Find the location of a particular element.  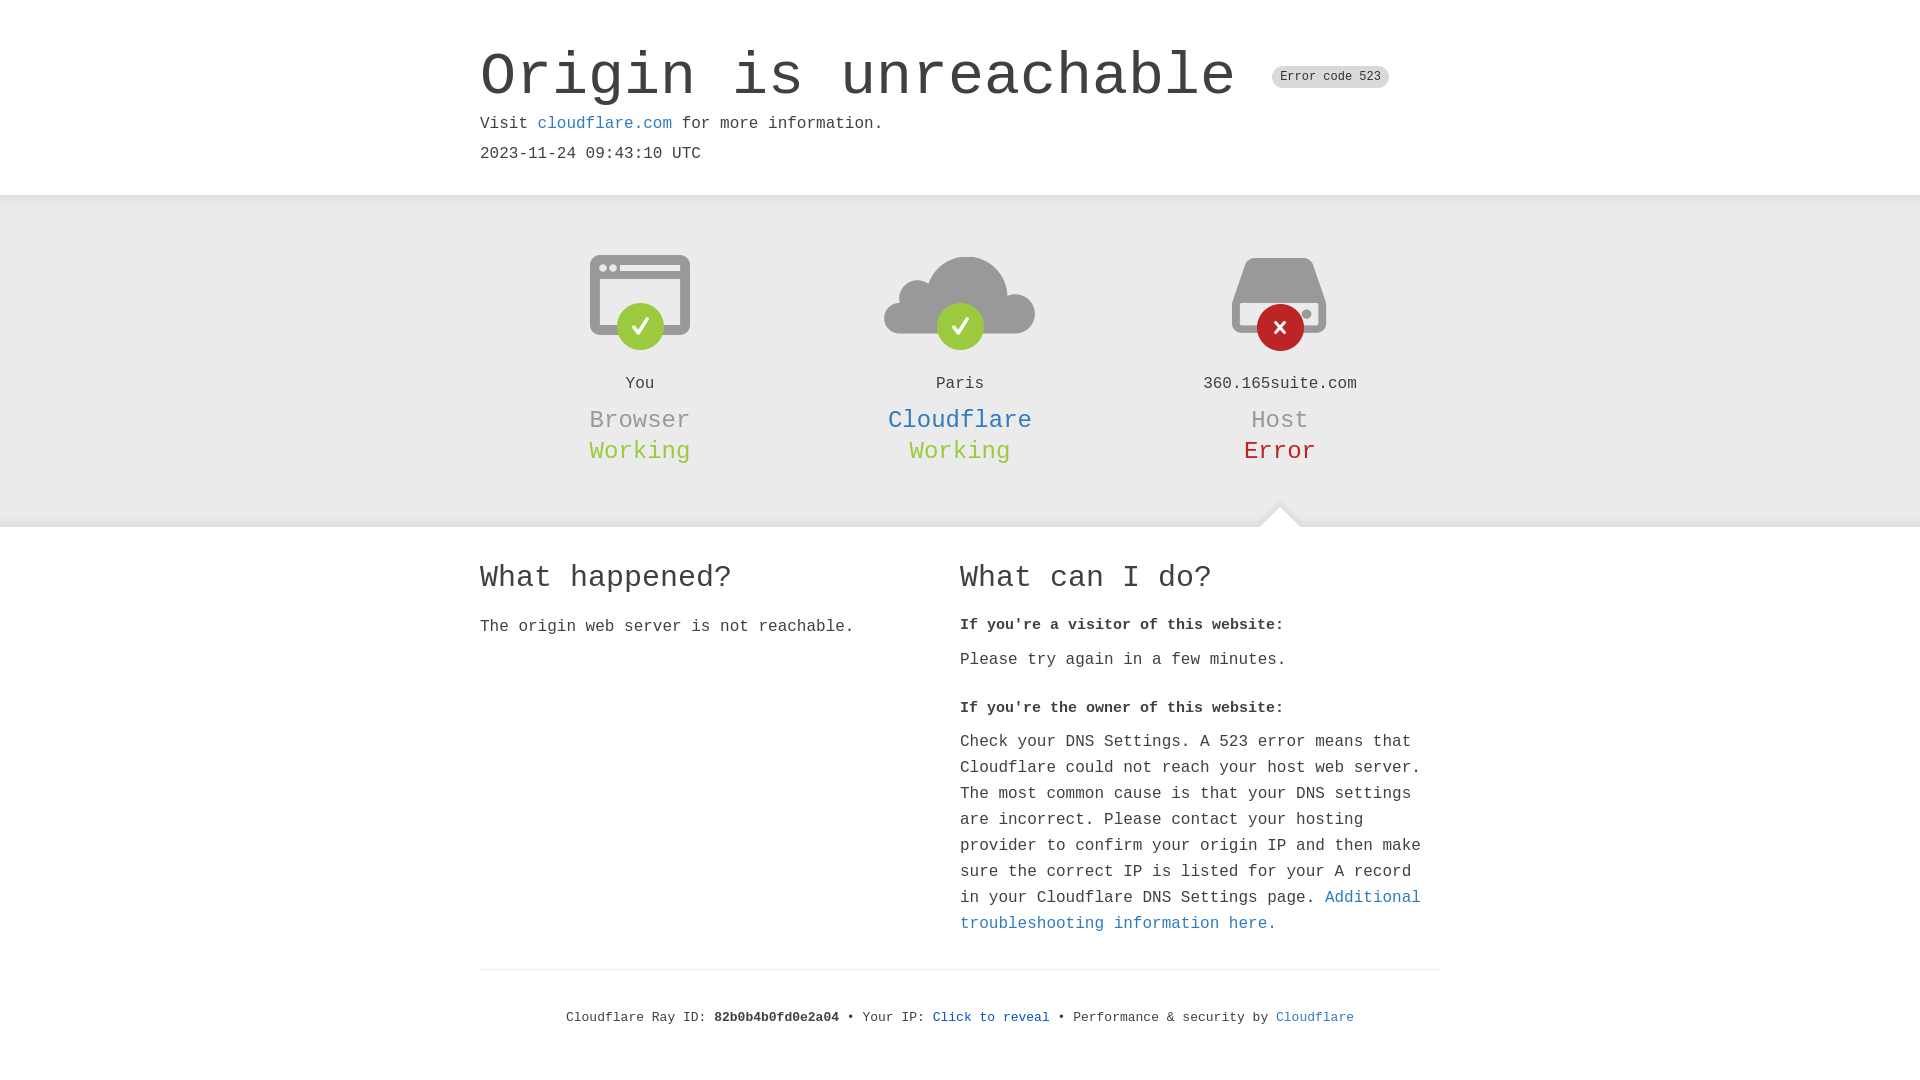

Additional troubleshooting information here. is located at coordinates (1190, 911).